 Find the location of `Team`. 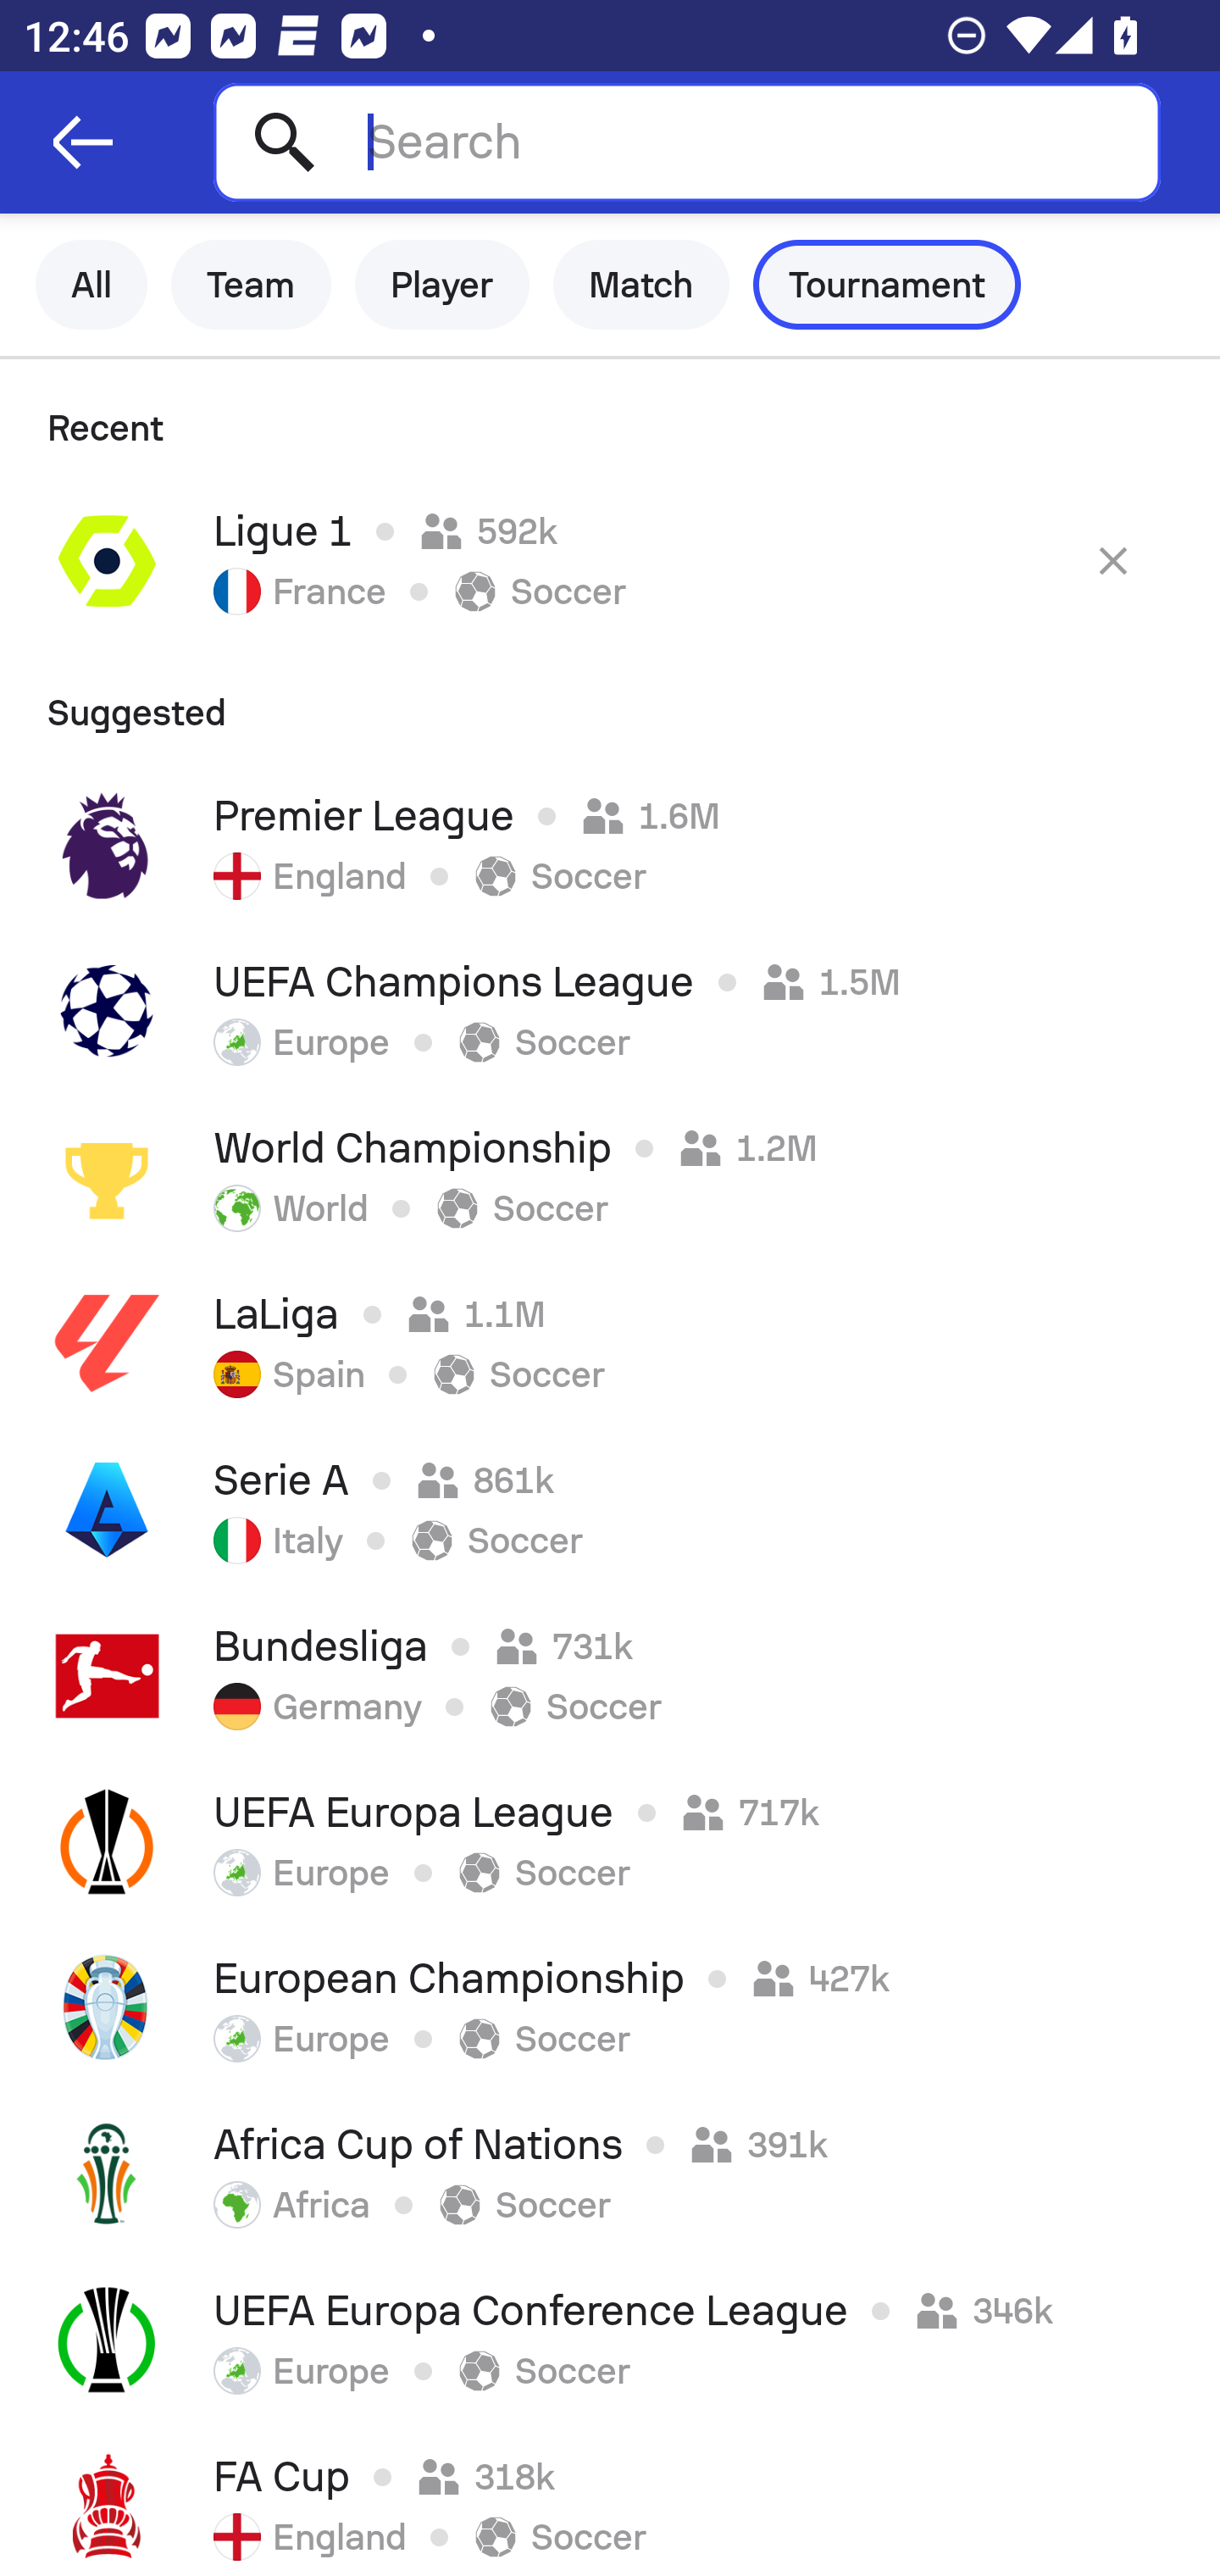

Team is located at coordinates (251, 285).